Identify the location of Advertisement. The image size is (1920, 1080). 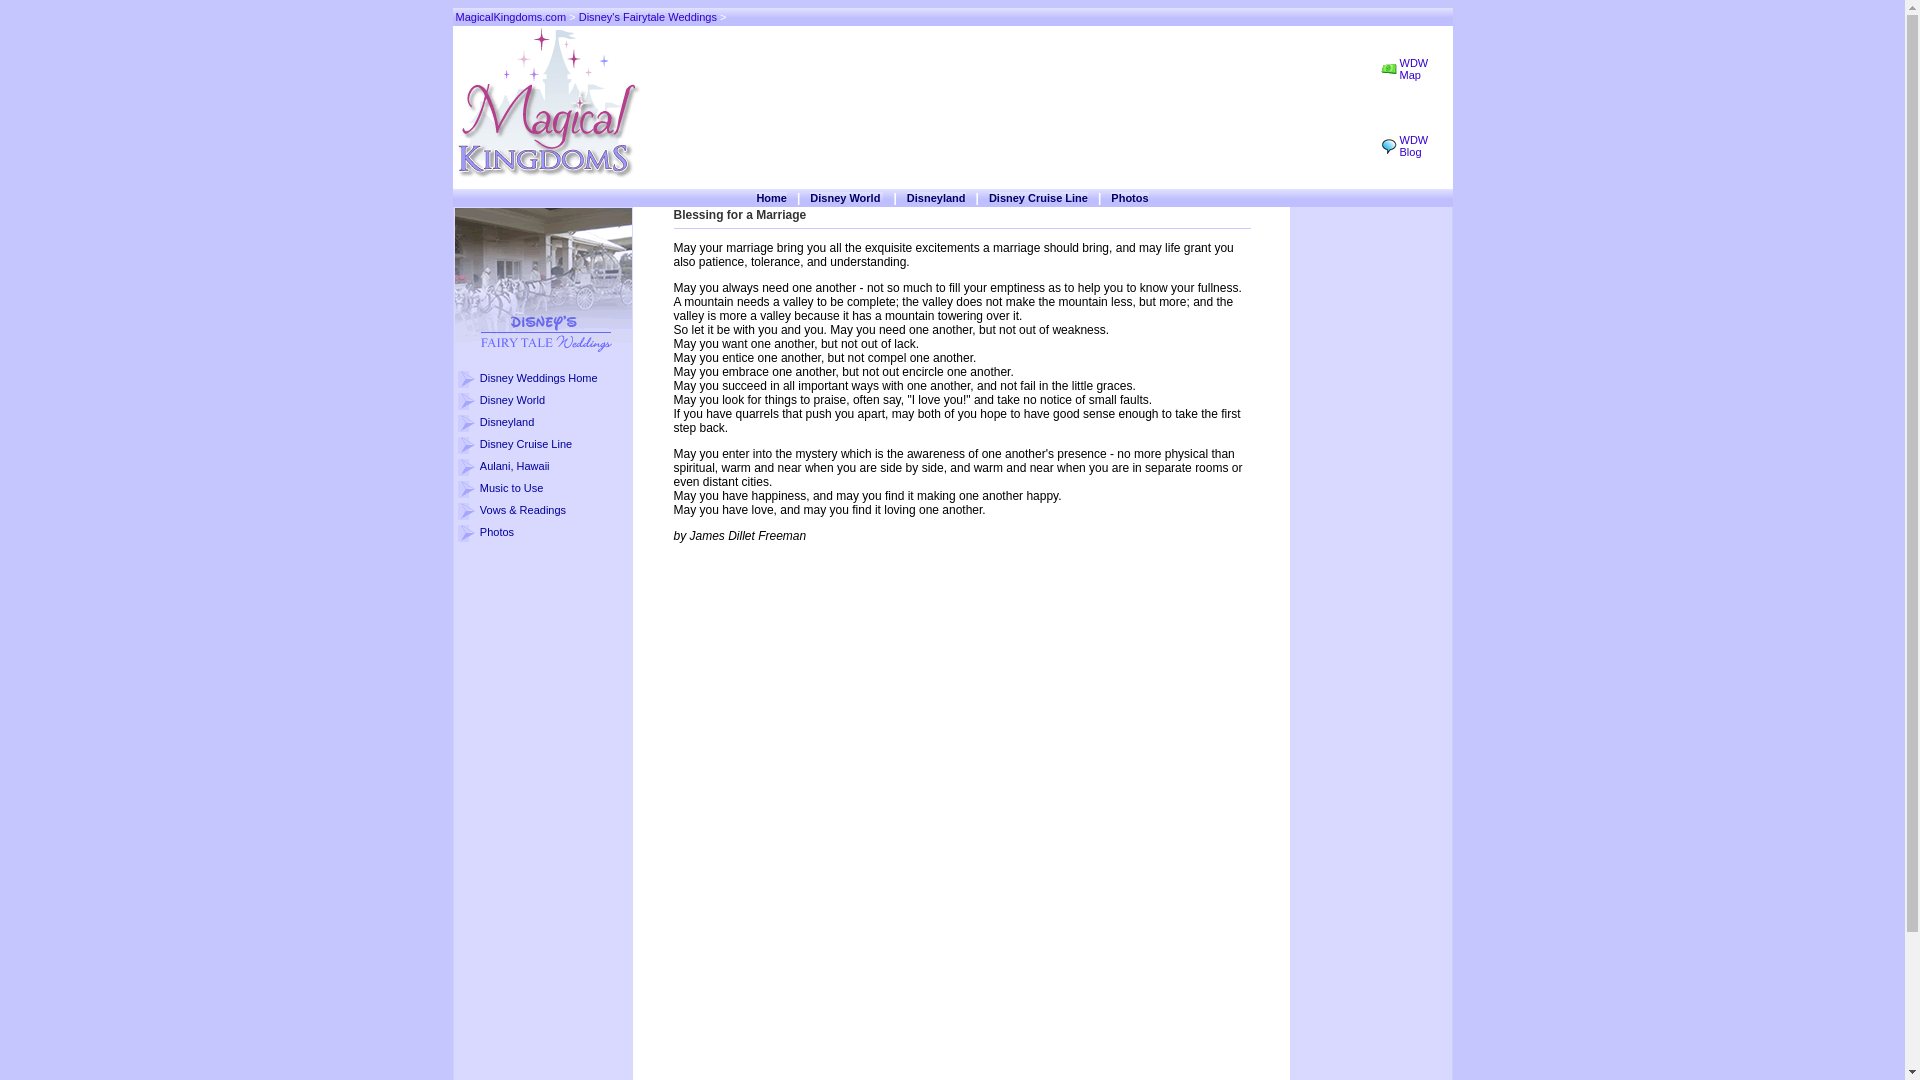
(1010, 106).